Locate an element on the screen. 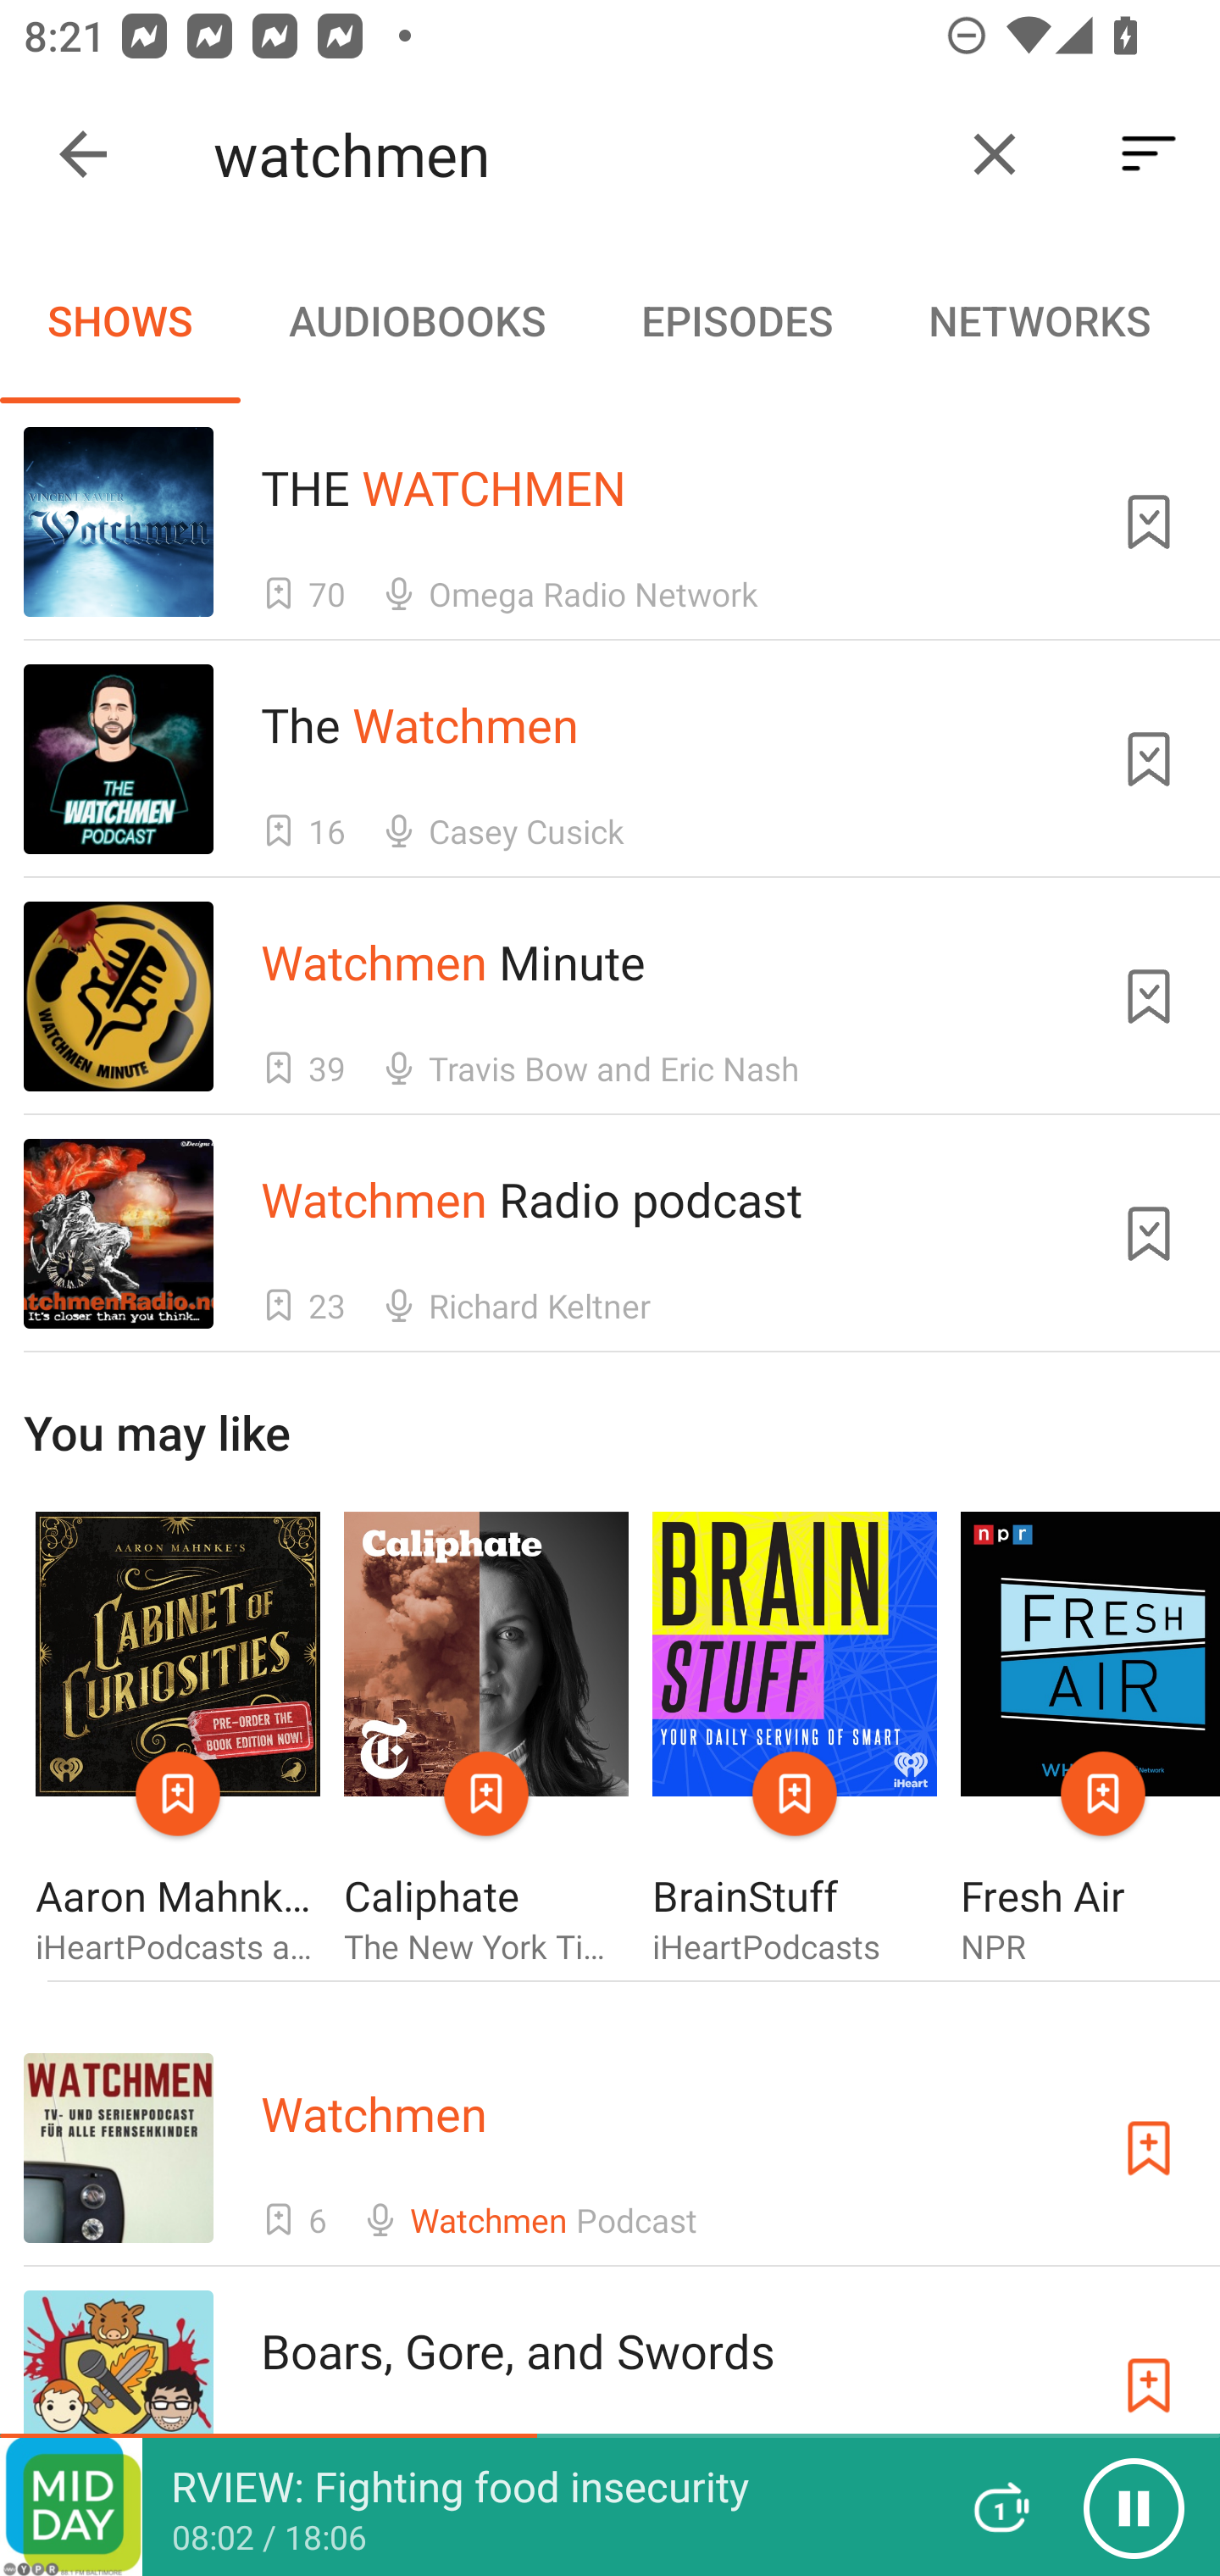 The image size is (1220, 2576). Unsubscribe is located at coordinates (1149, 521).